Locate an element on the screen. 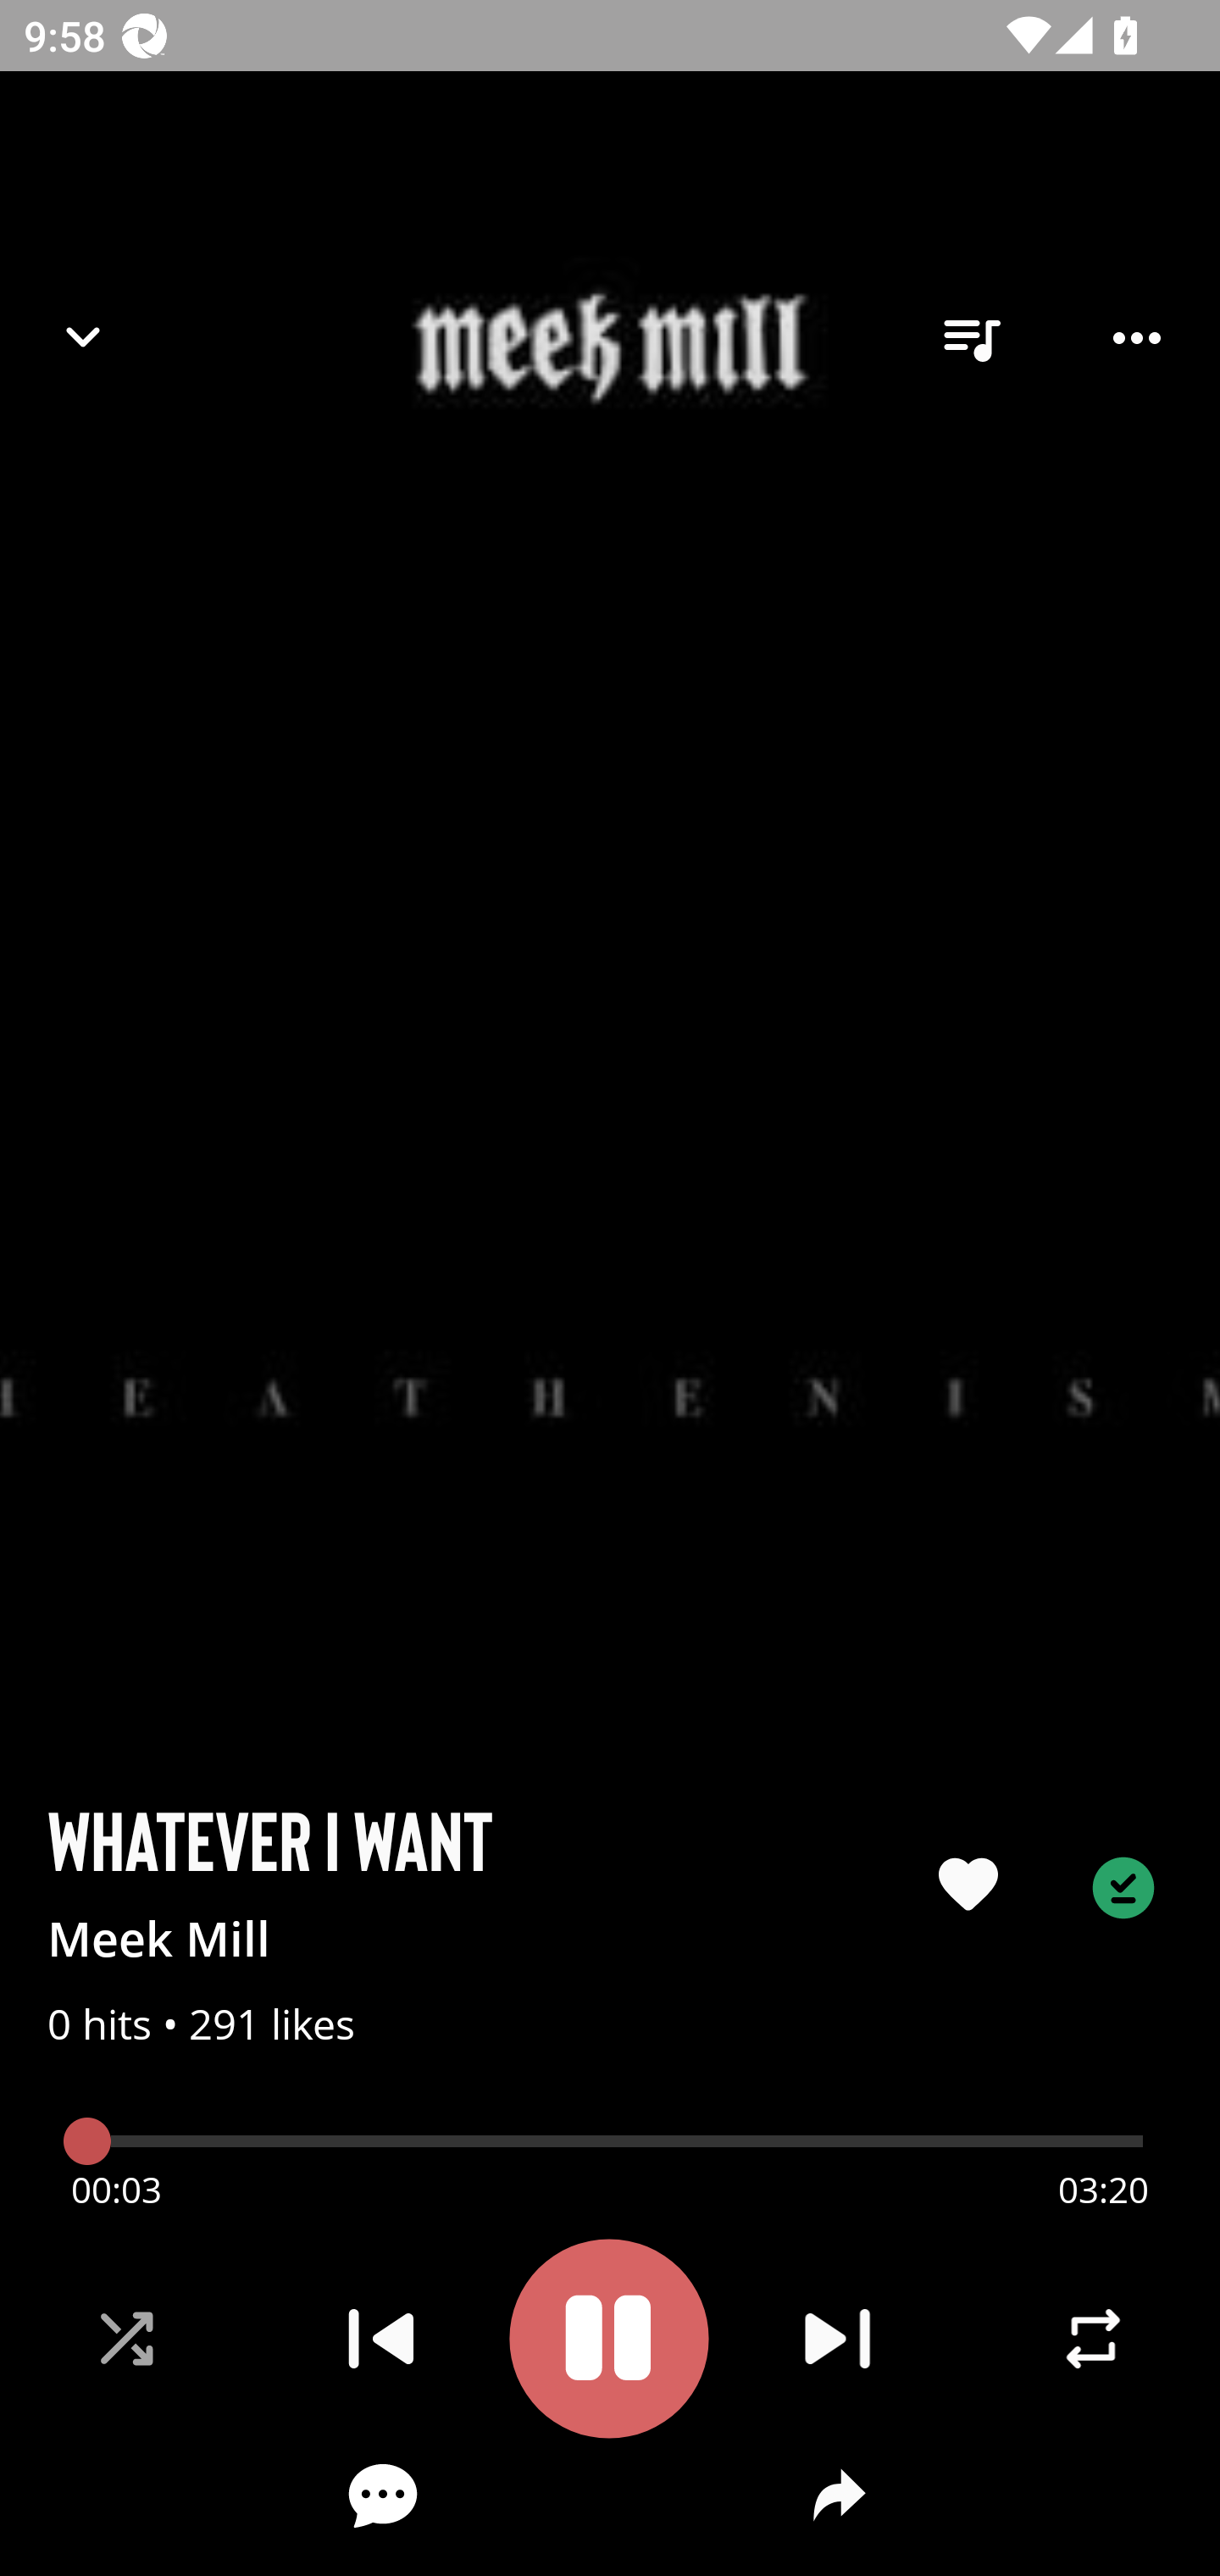 The height and width of the screenshot is (2576, 1220). Navigate up is located at coordinates (83, 337).